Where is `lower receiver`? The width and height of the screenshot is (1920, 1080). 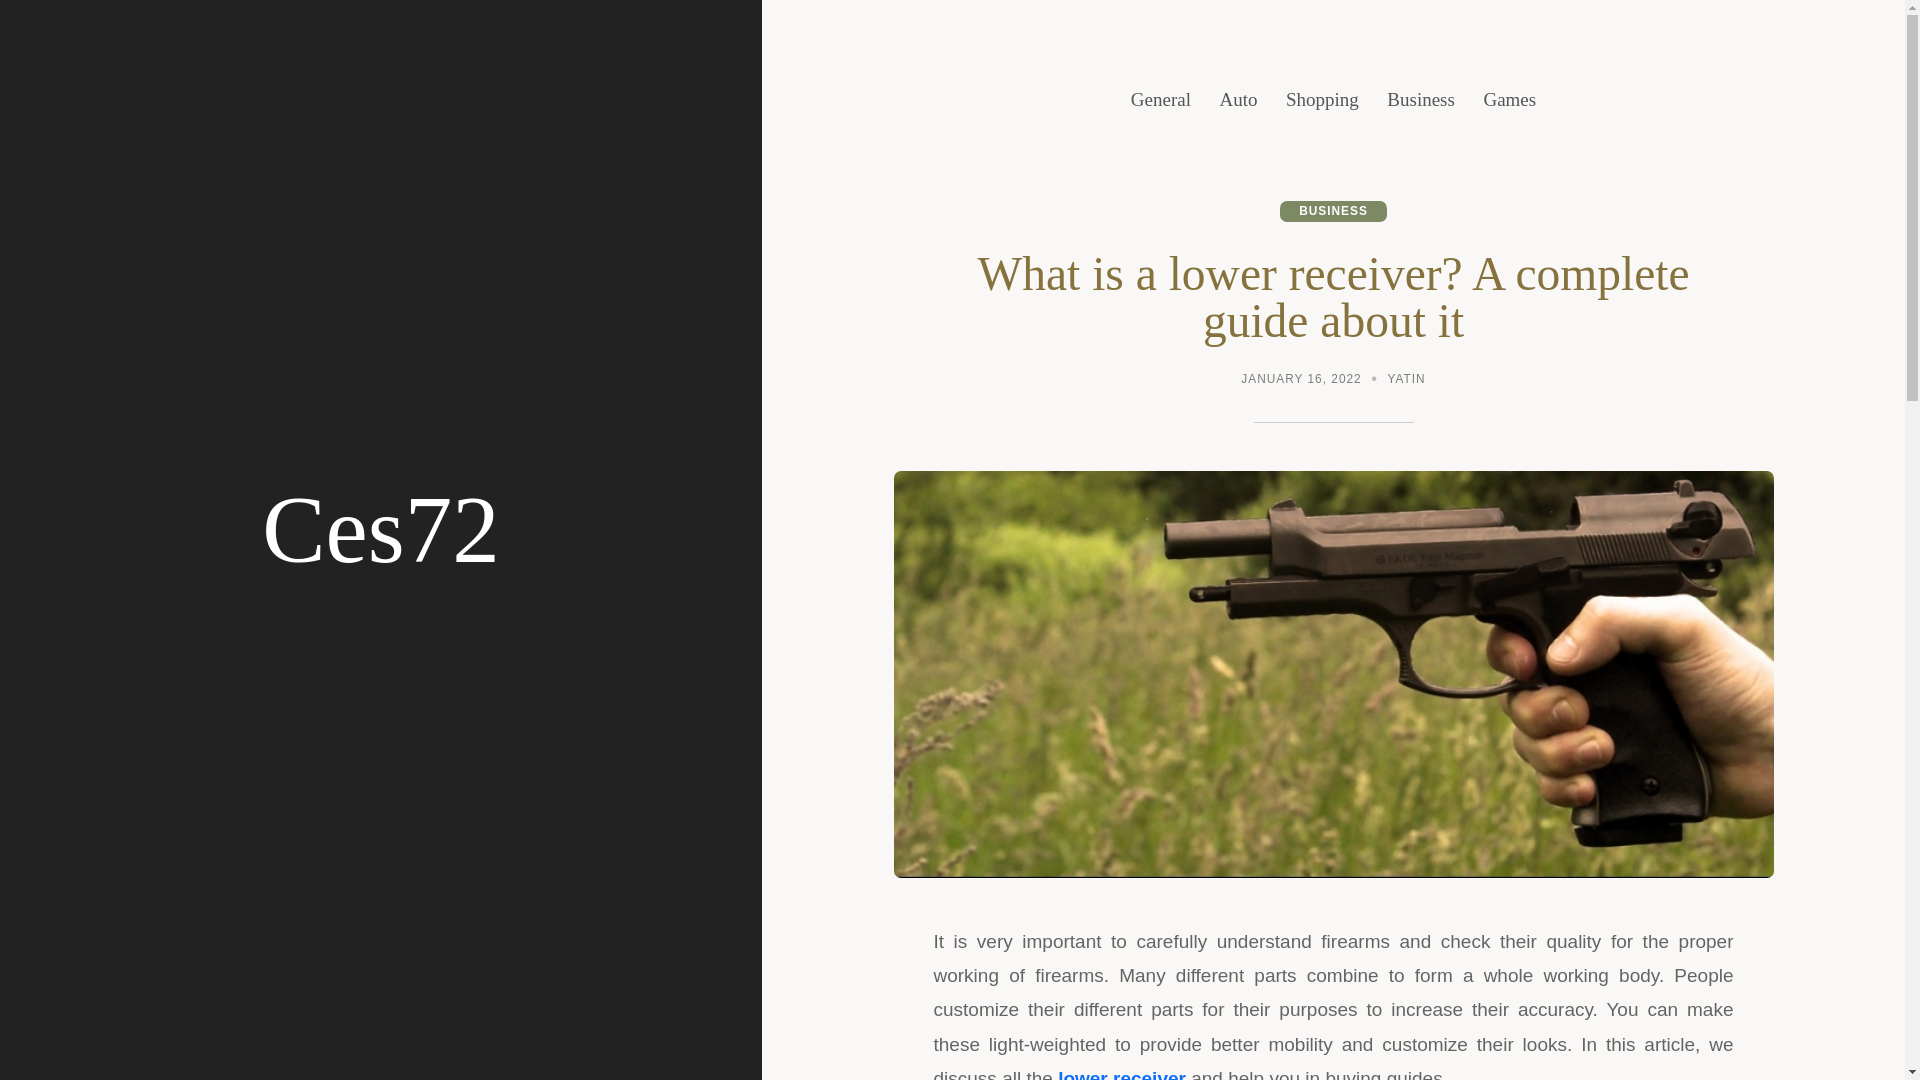 lower receiver is located at coordinates (1122, 1074).